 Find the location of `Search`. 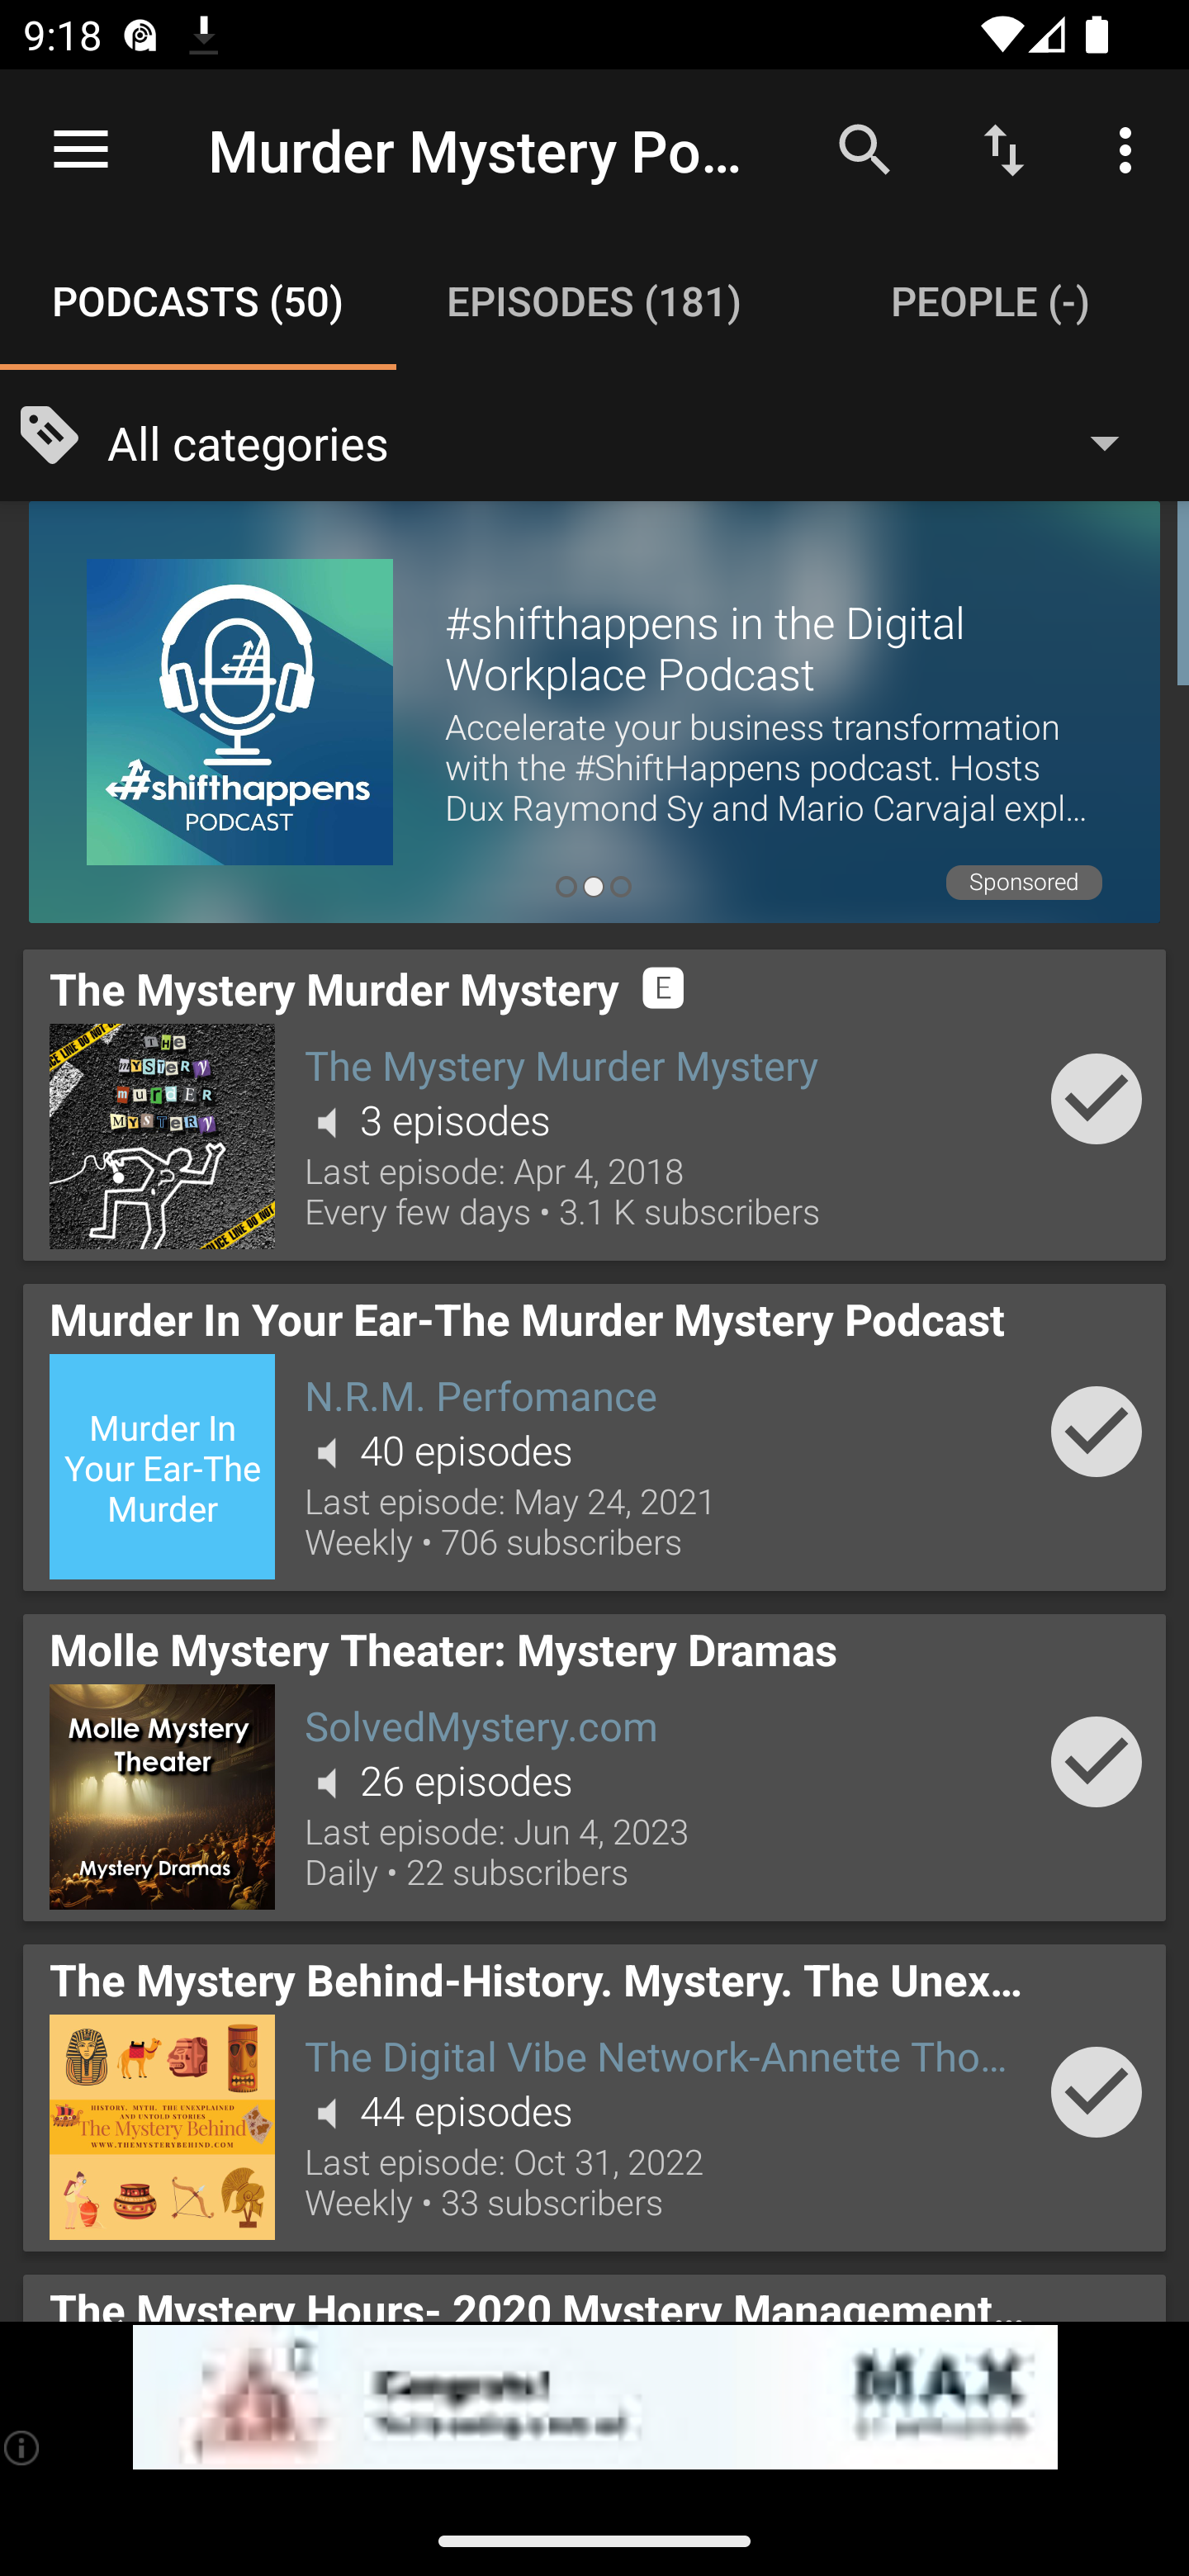

Search is located at coordinates (865, 149).